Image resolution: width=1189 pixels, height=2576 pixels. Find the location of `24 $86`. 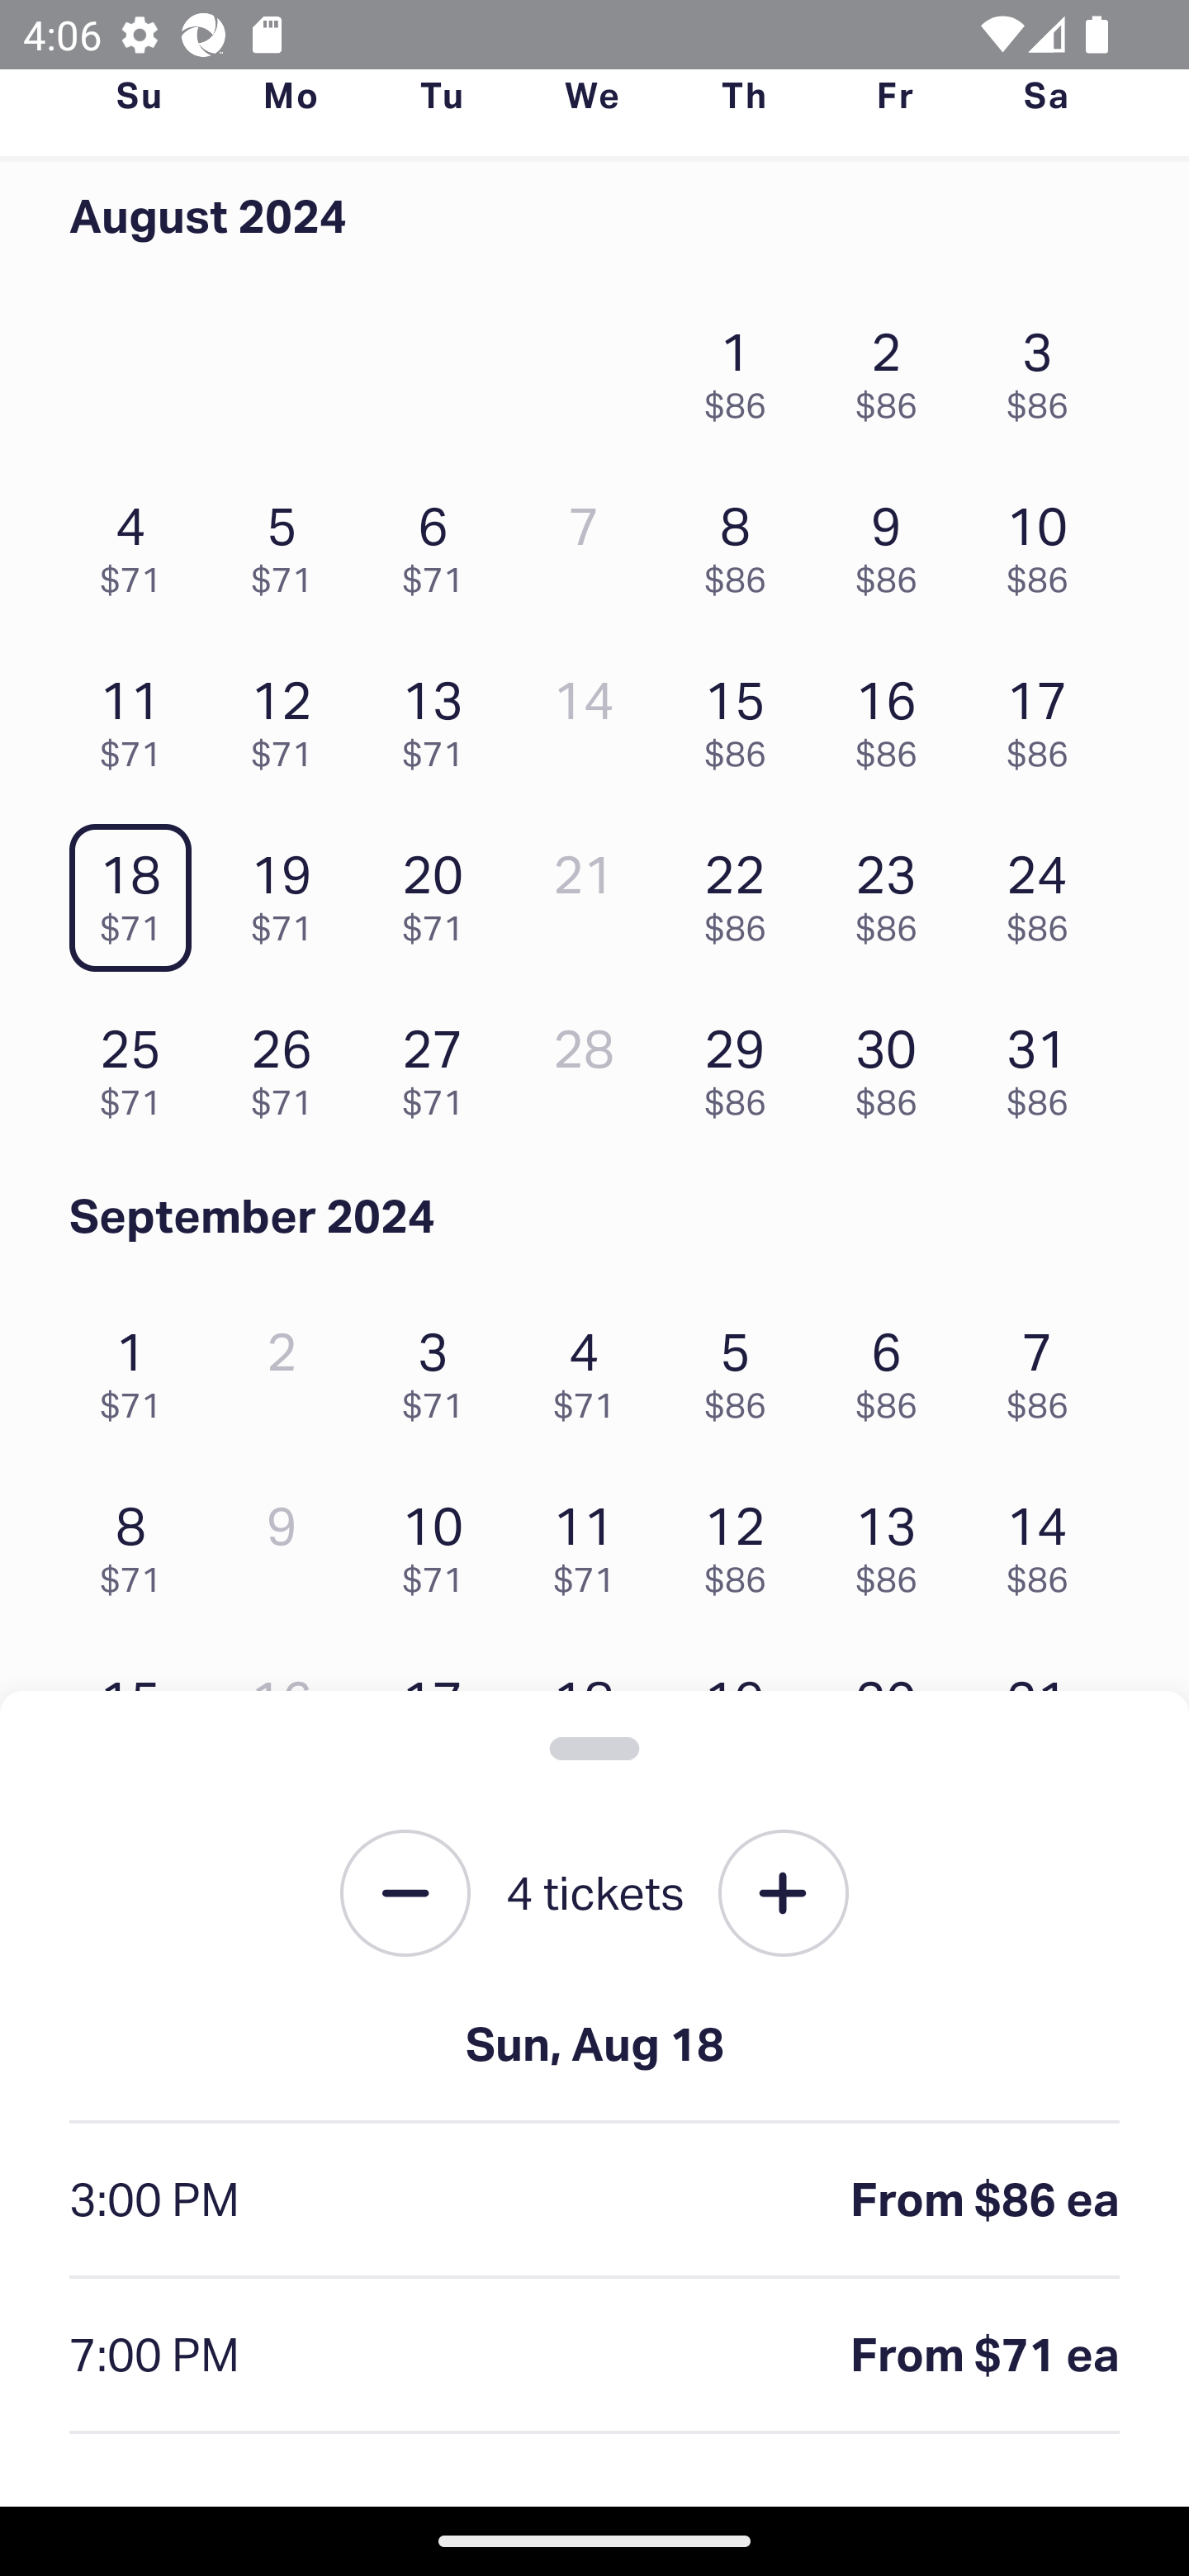

24 $86 is located at coordinates (1045, 890).